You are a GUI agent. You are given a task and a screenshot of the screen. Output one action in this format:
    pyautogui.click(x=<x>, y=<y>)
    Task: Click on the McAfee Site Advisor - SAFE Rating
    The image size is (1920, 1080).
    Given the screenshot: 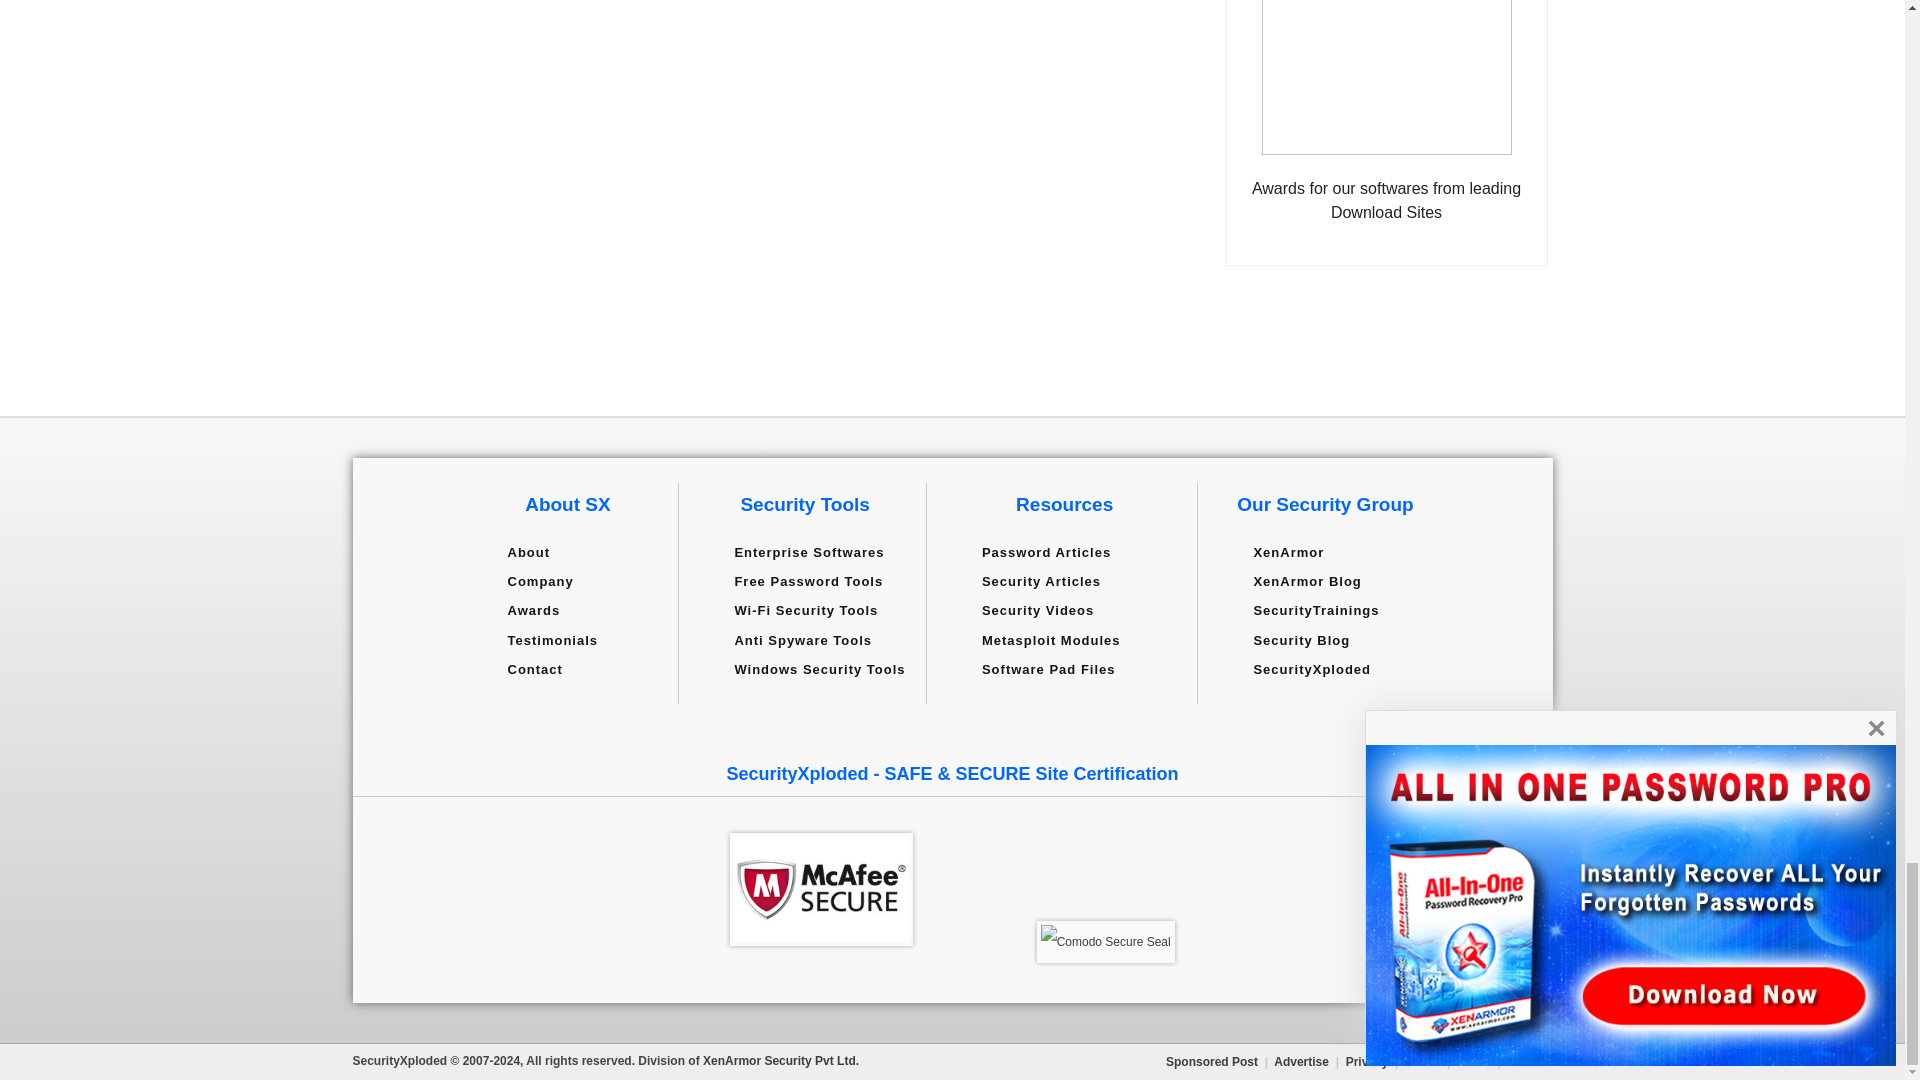 What is the action you would take?
    pyautogui.click(x=821, y=889)
    